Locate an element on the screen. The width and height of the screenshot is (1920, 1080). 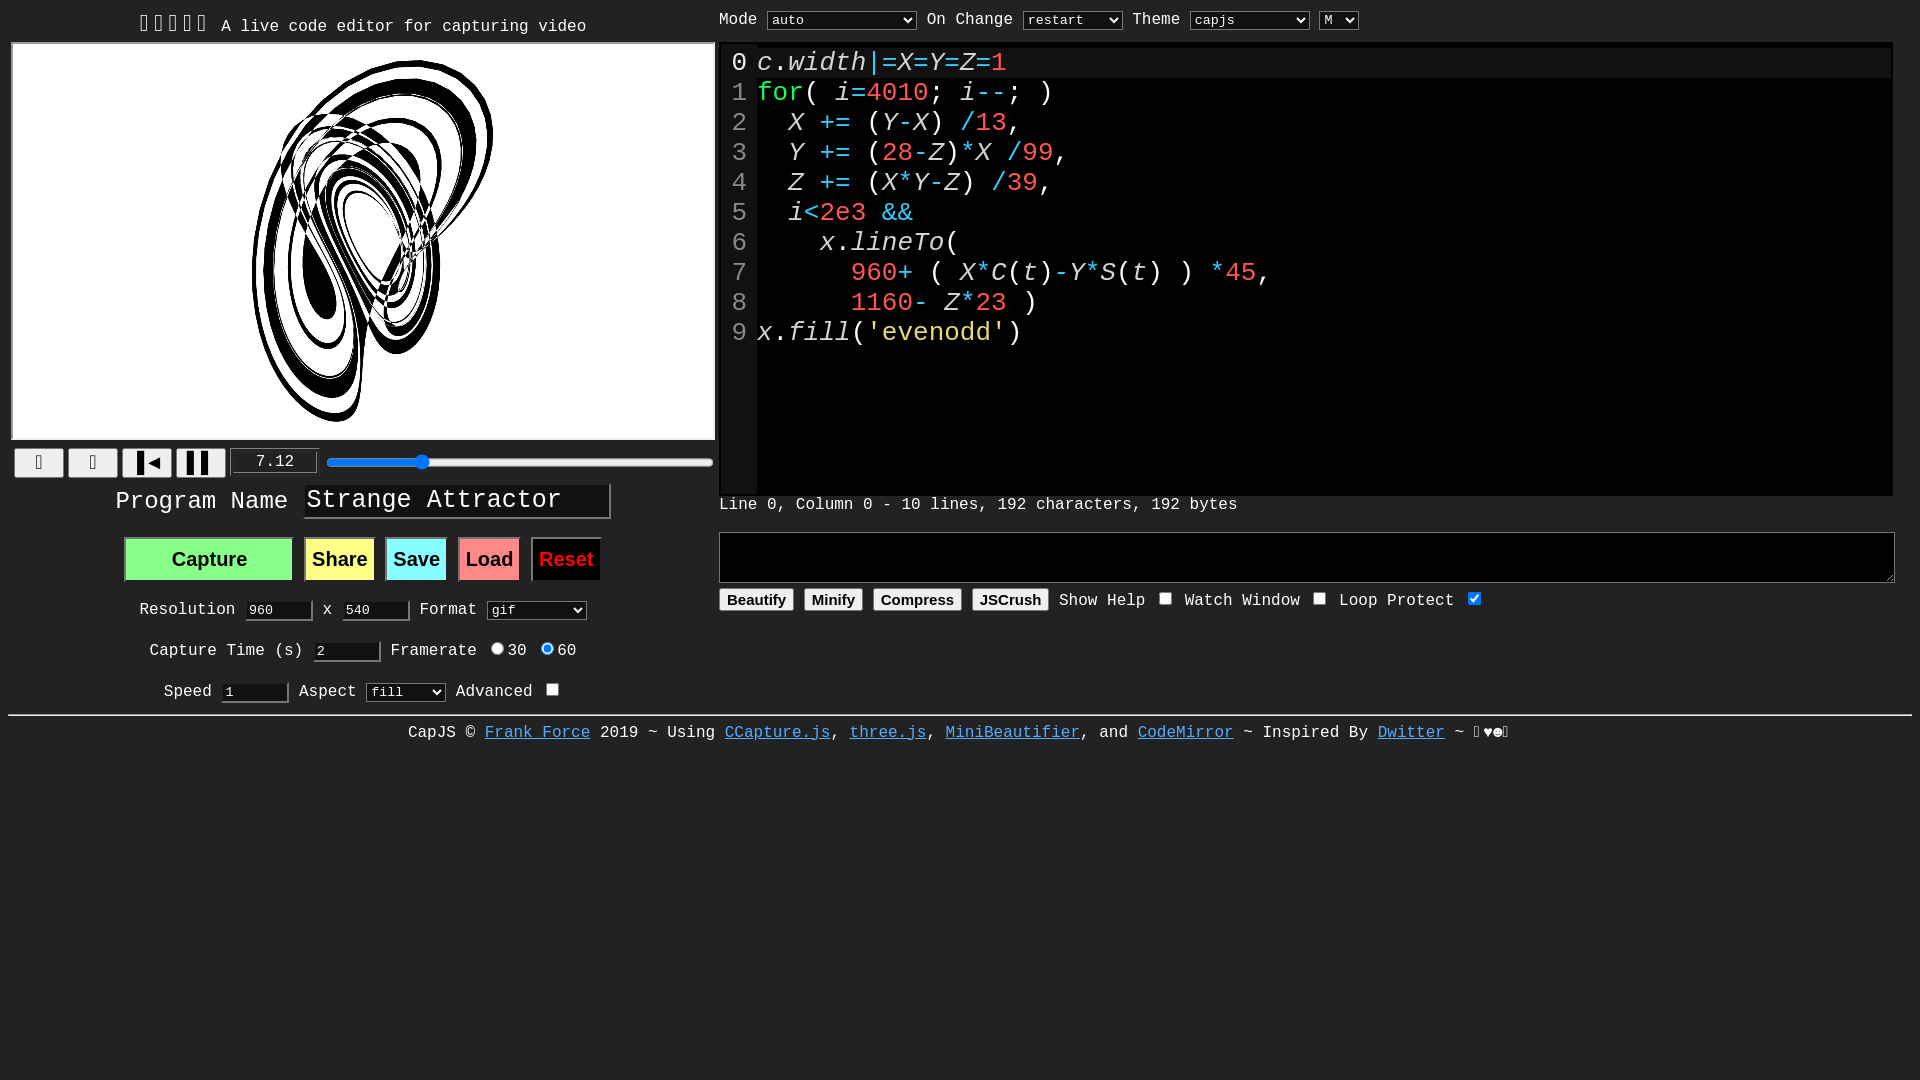
Beautify is located at coordinates (756, 600).